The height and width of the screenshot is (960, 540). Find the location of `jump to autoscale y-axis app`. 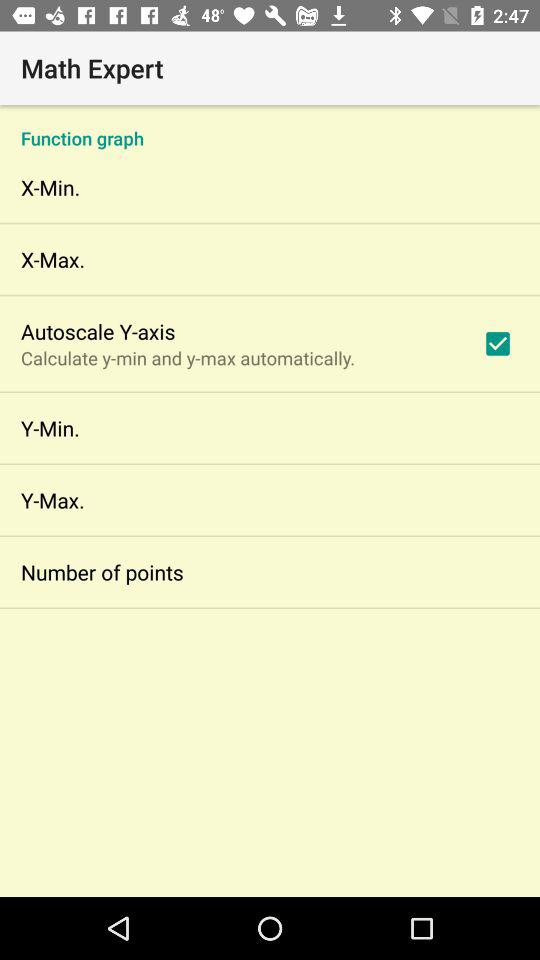

jump to autoscale y-axis app is located at coordinates (98, 331).